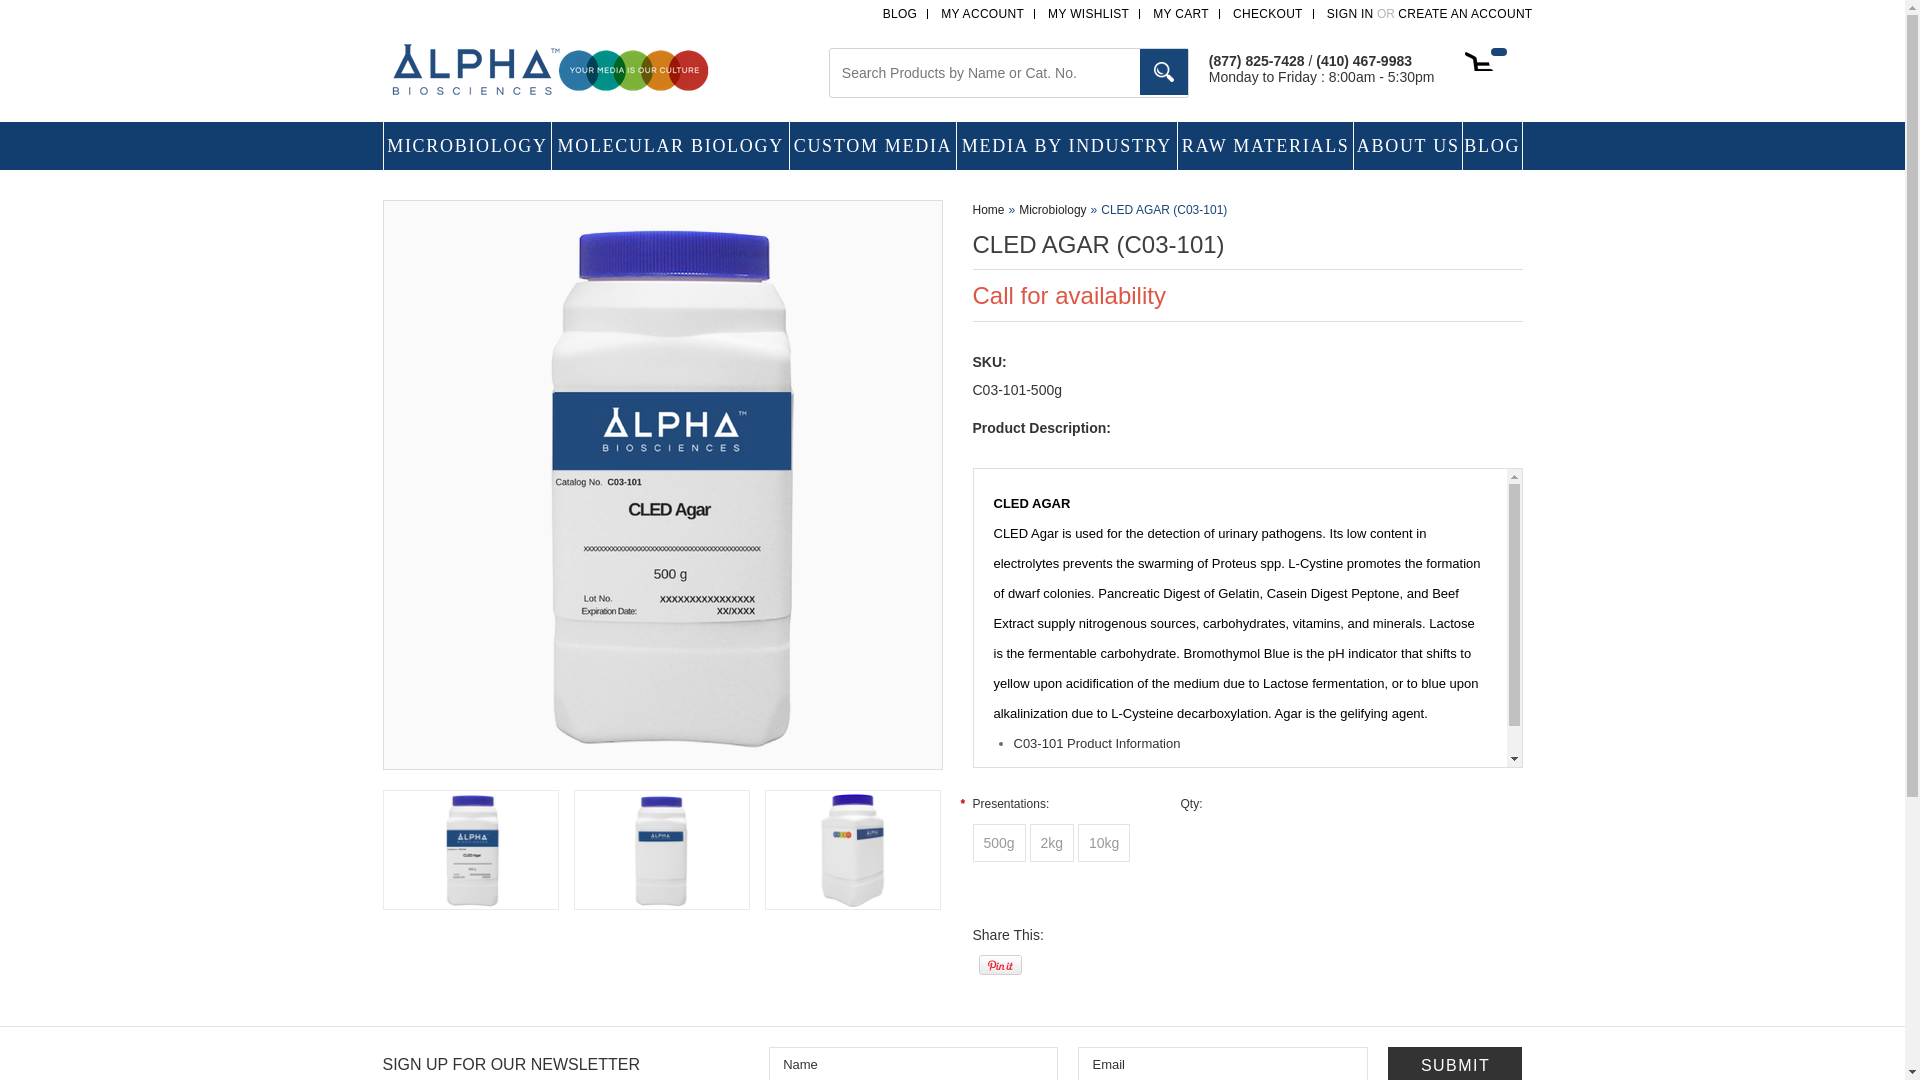 The image size is (1920, 1080). What do you see at coordinates (1268, 13) in the screenshot?
I see `CHECKOUT` at bounding box center [1268, 13].